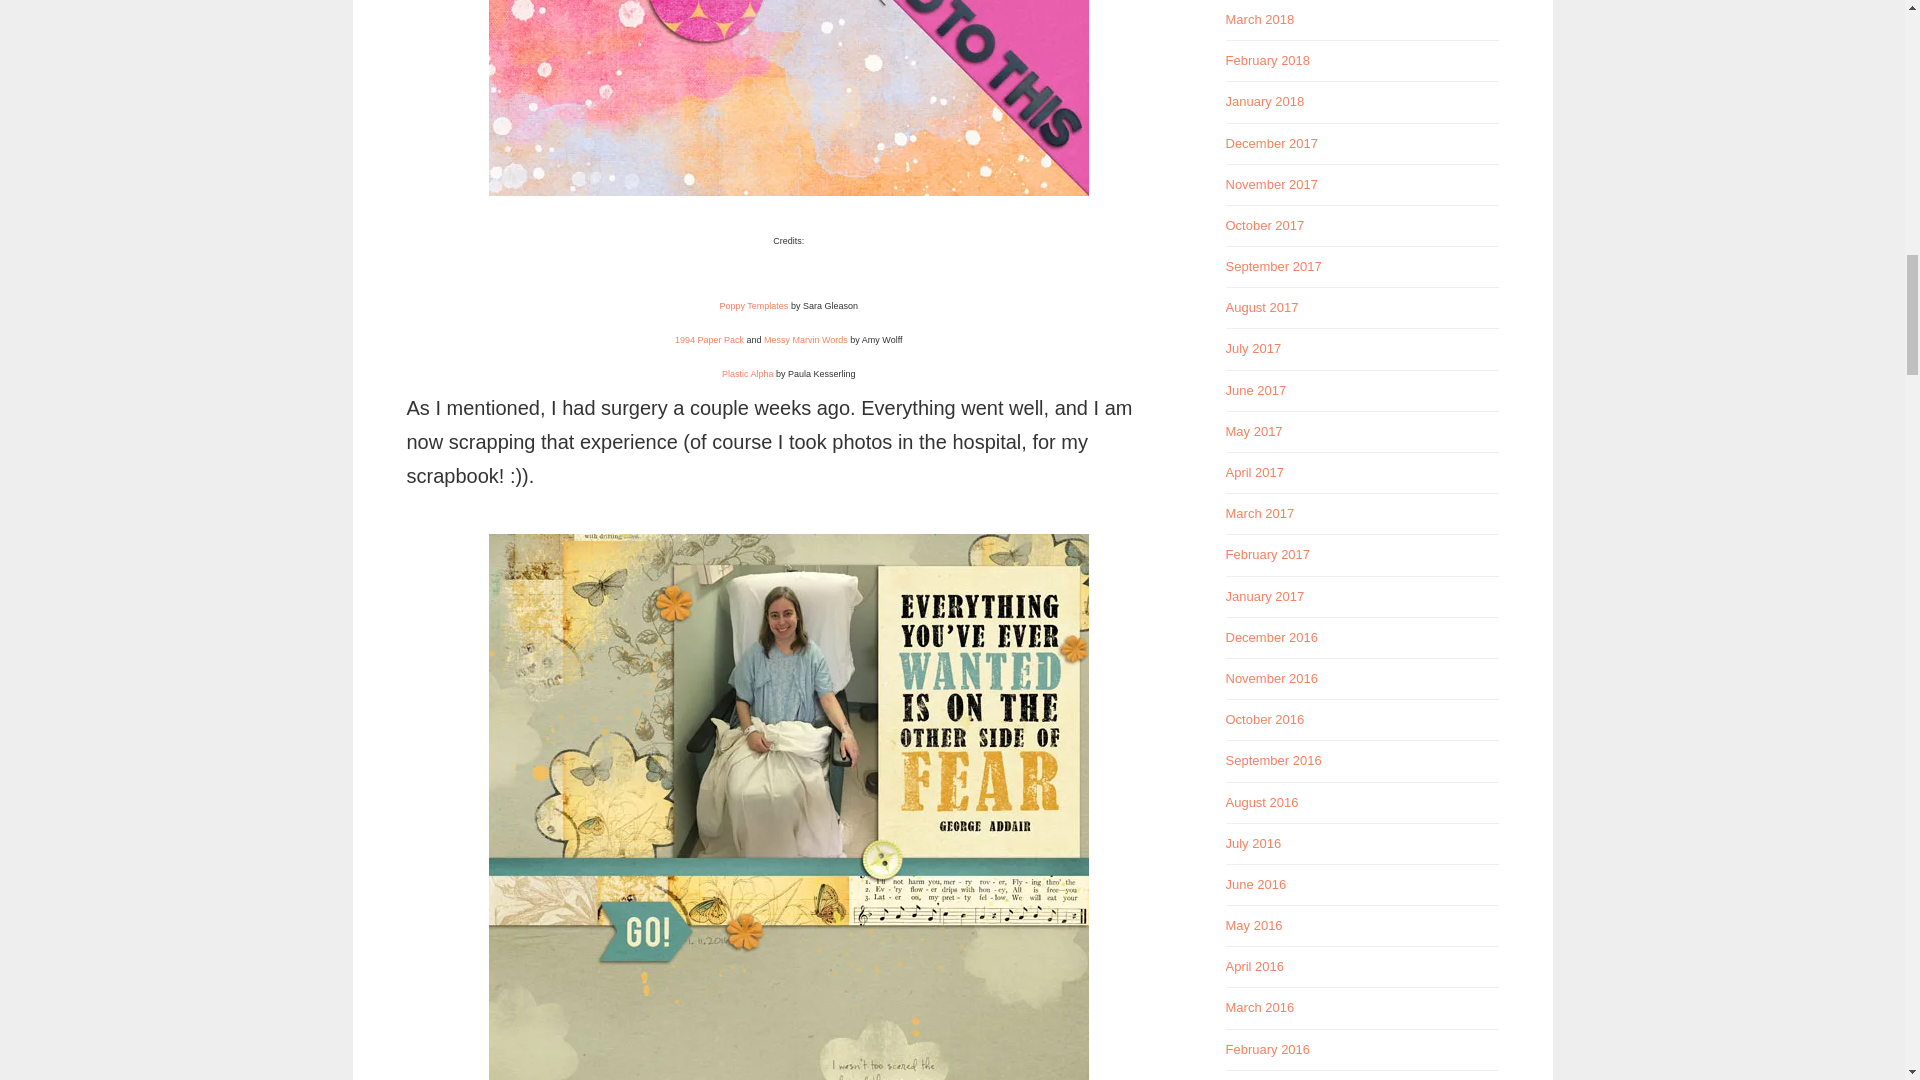 The width and height of the screenshot is (1920, 1080). I want to click on 1994 Paper Pack, so click(710, 339).